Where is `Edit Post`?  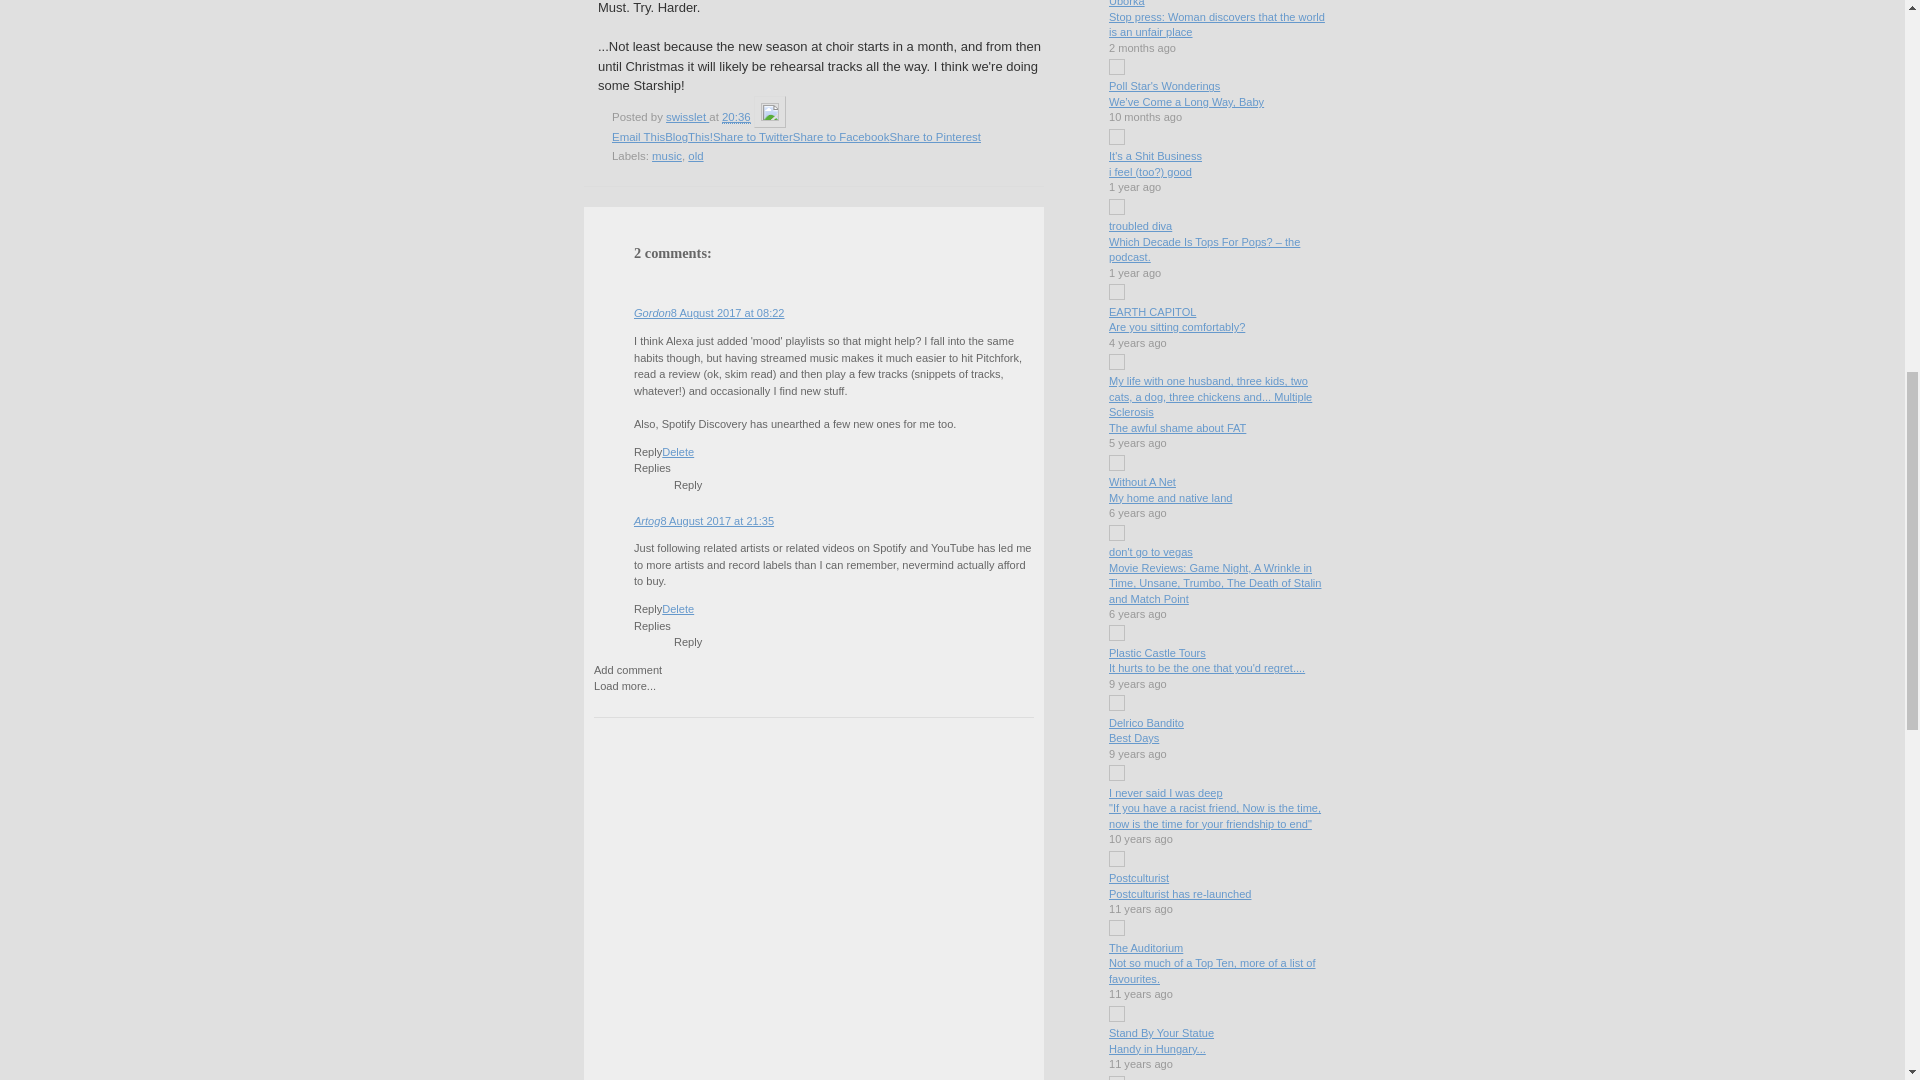
Edit Post is located at coordinates (770, 117).